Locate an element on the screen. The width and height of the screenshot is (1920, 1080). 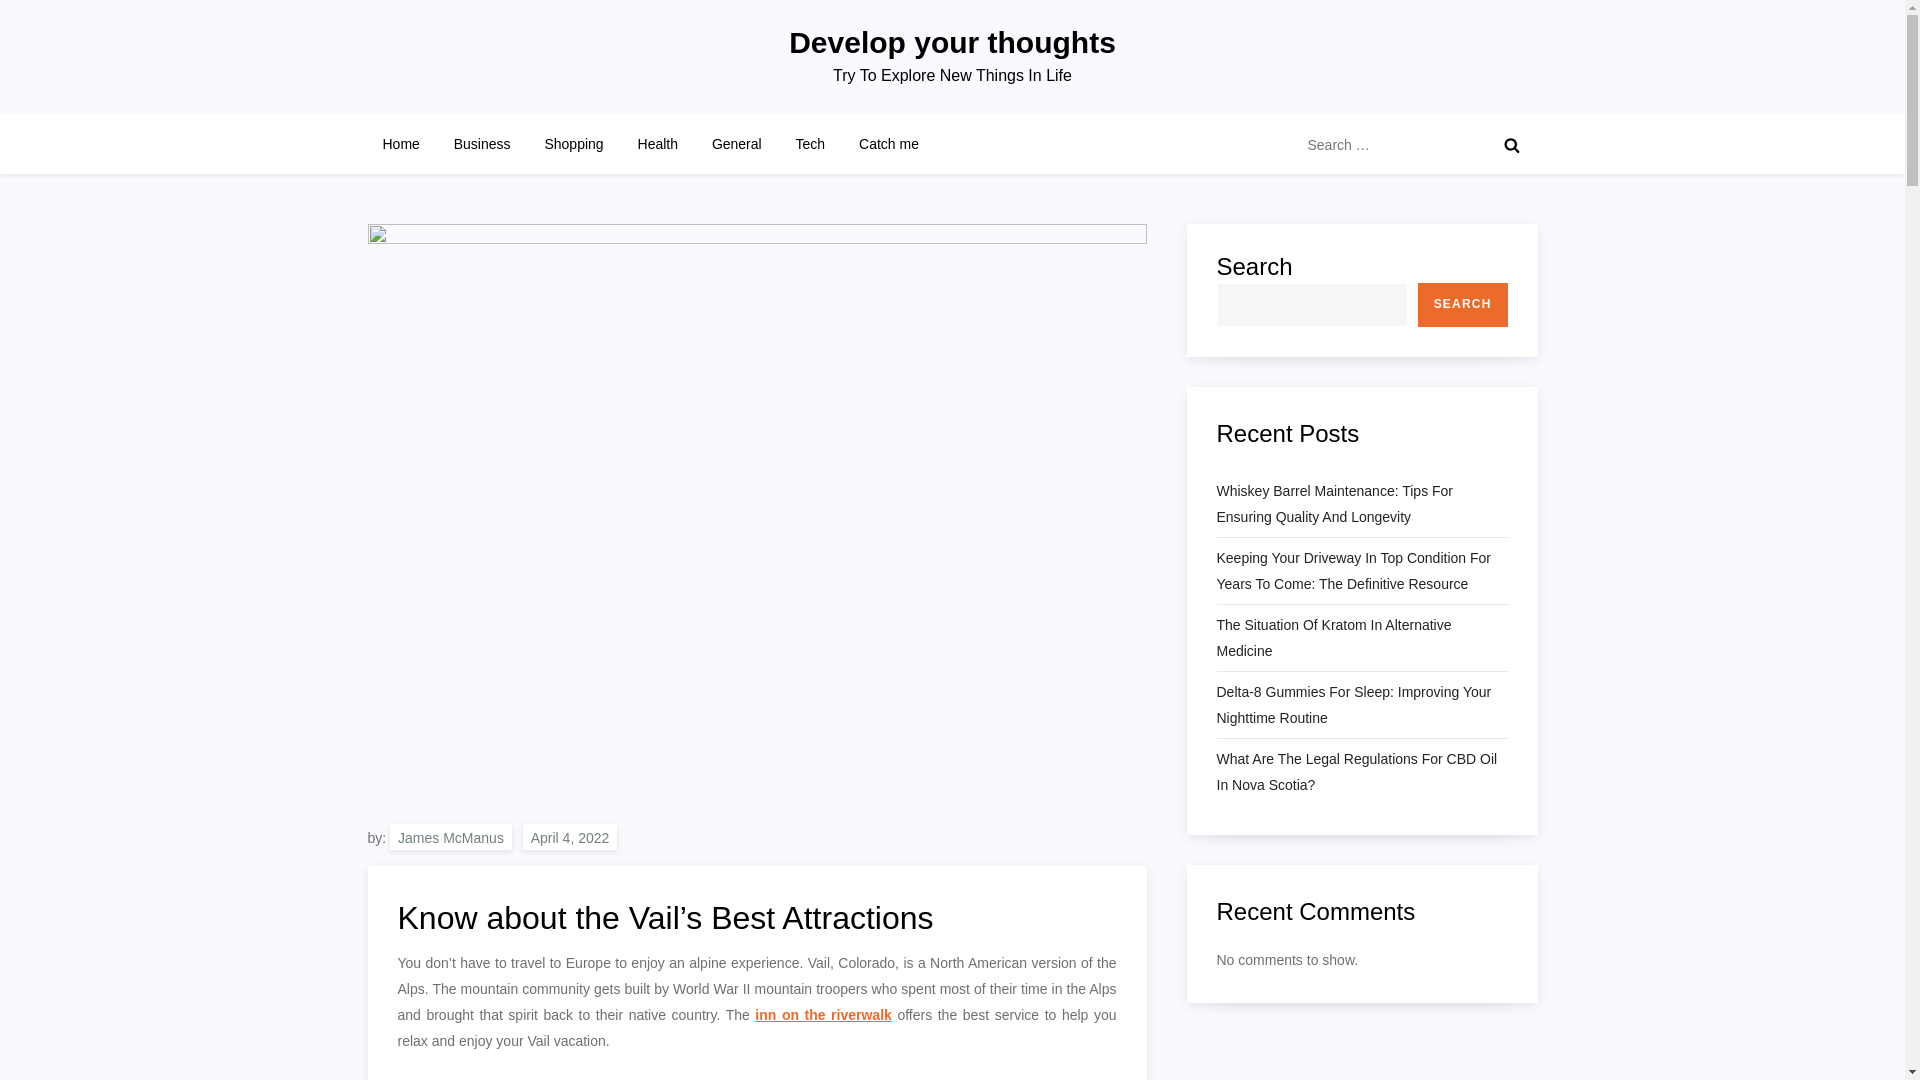
Tech is located at coordinates (810, 144).